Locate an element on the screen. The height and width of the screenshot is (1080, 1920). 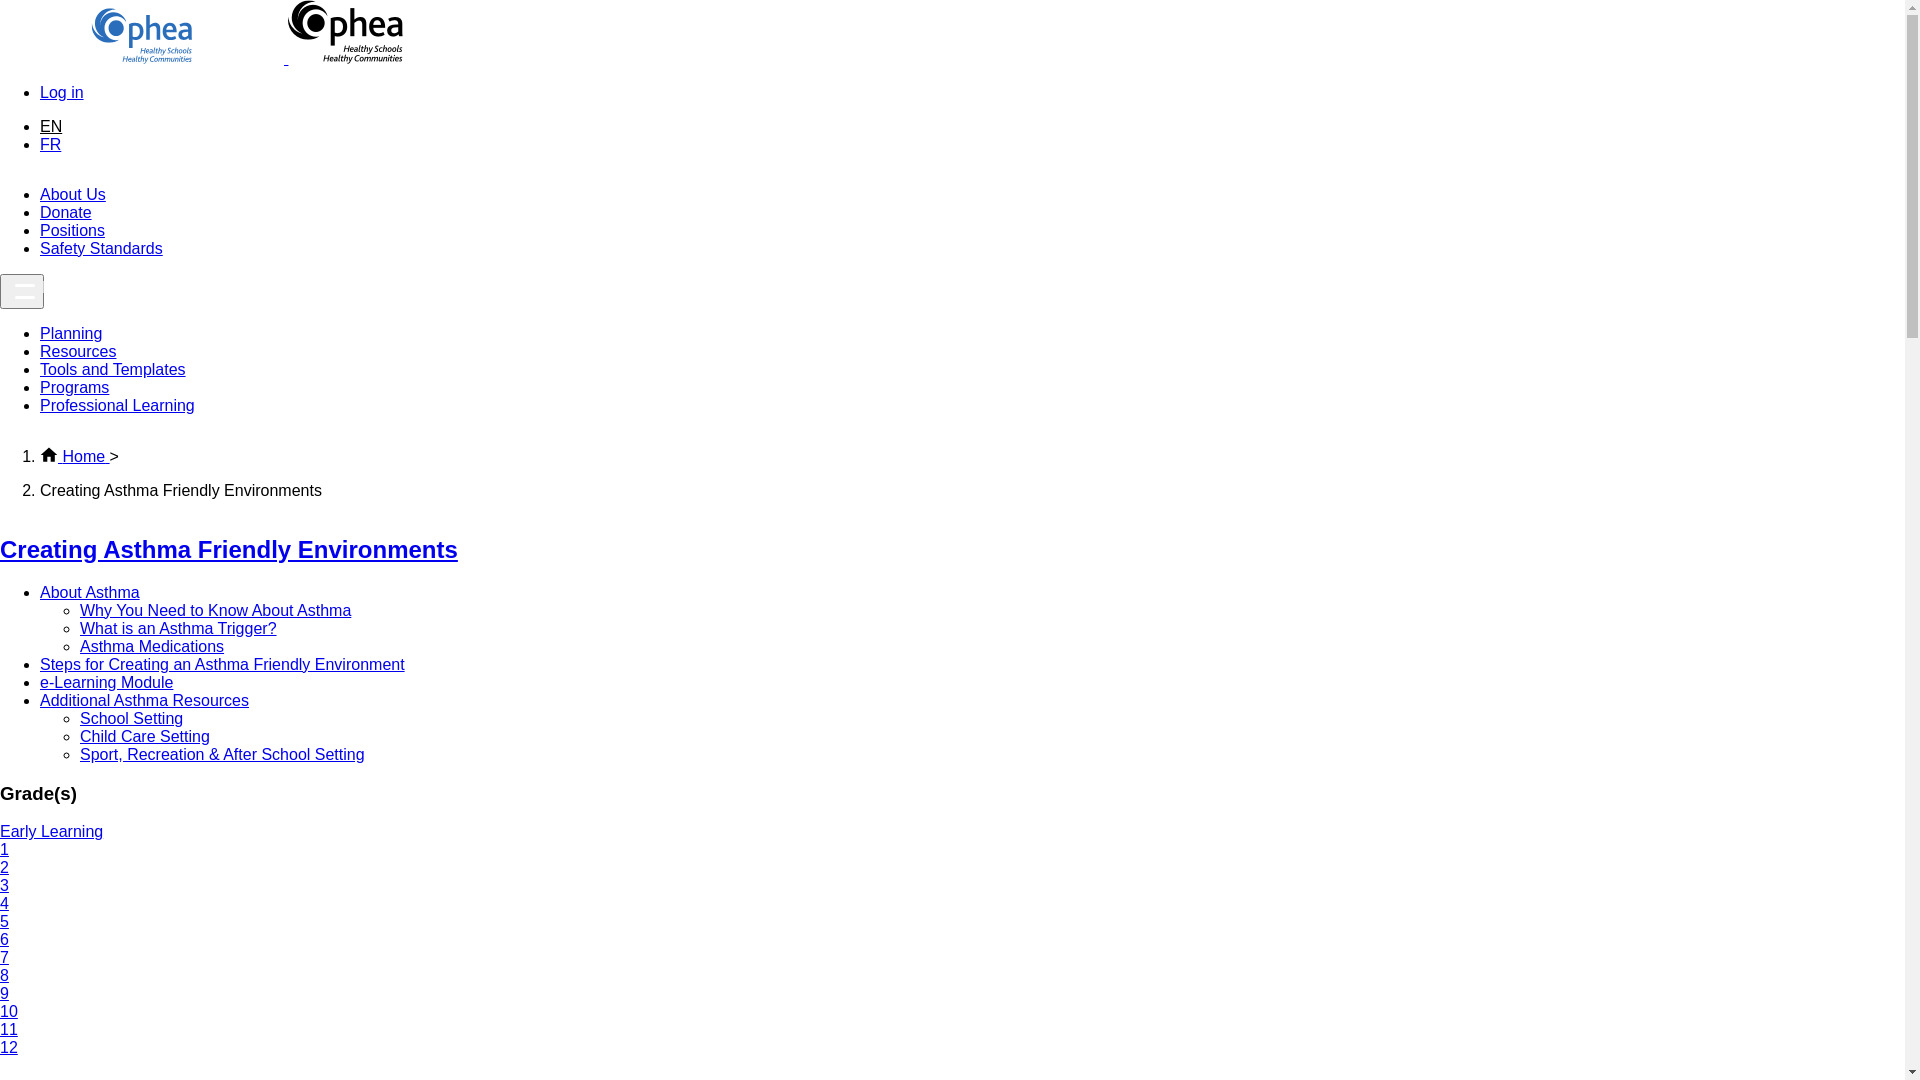
Home is located at coordinates (202, 58).